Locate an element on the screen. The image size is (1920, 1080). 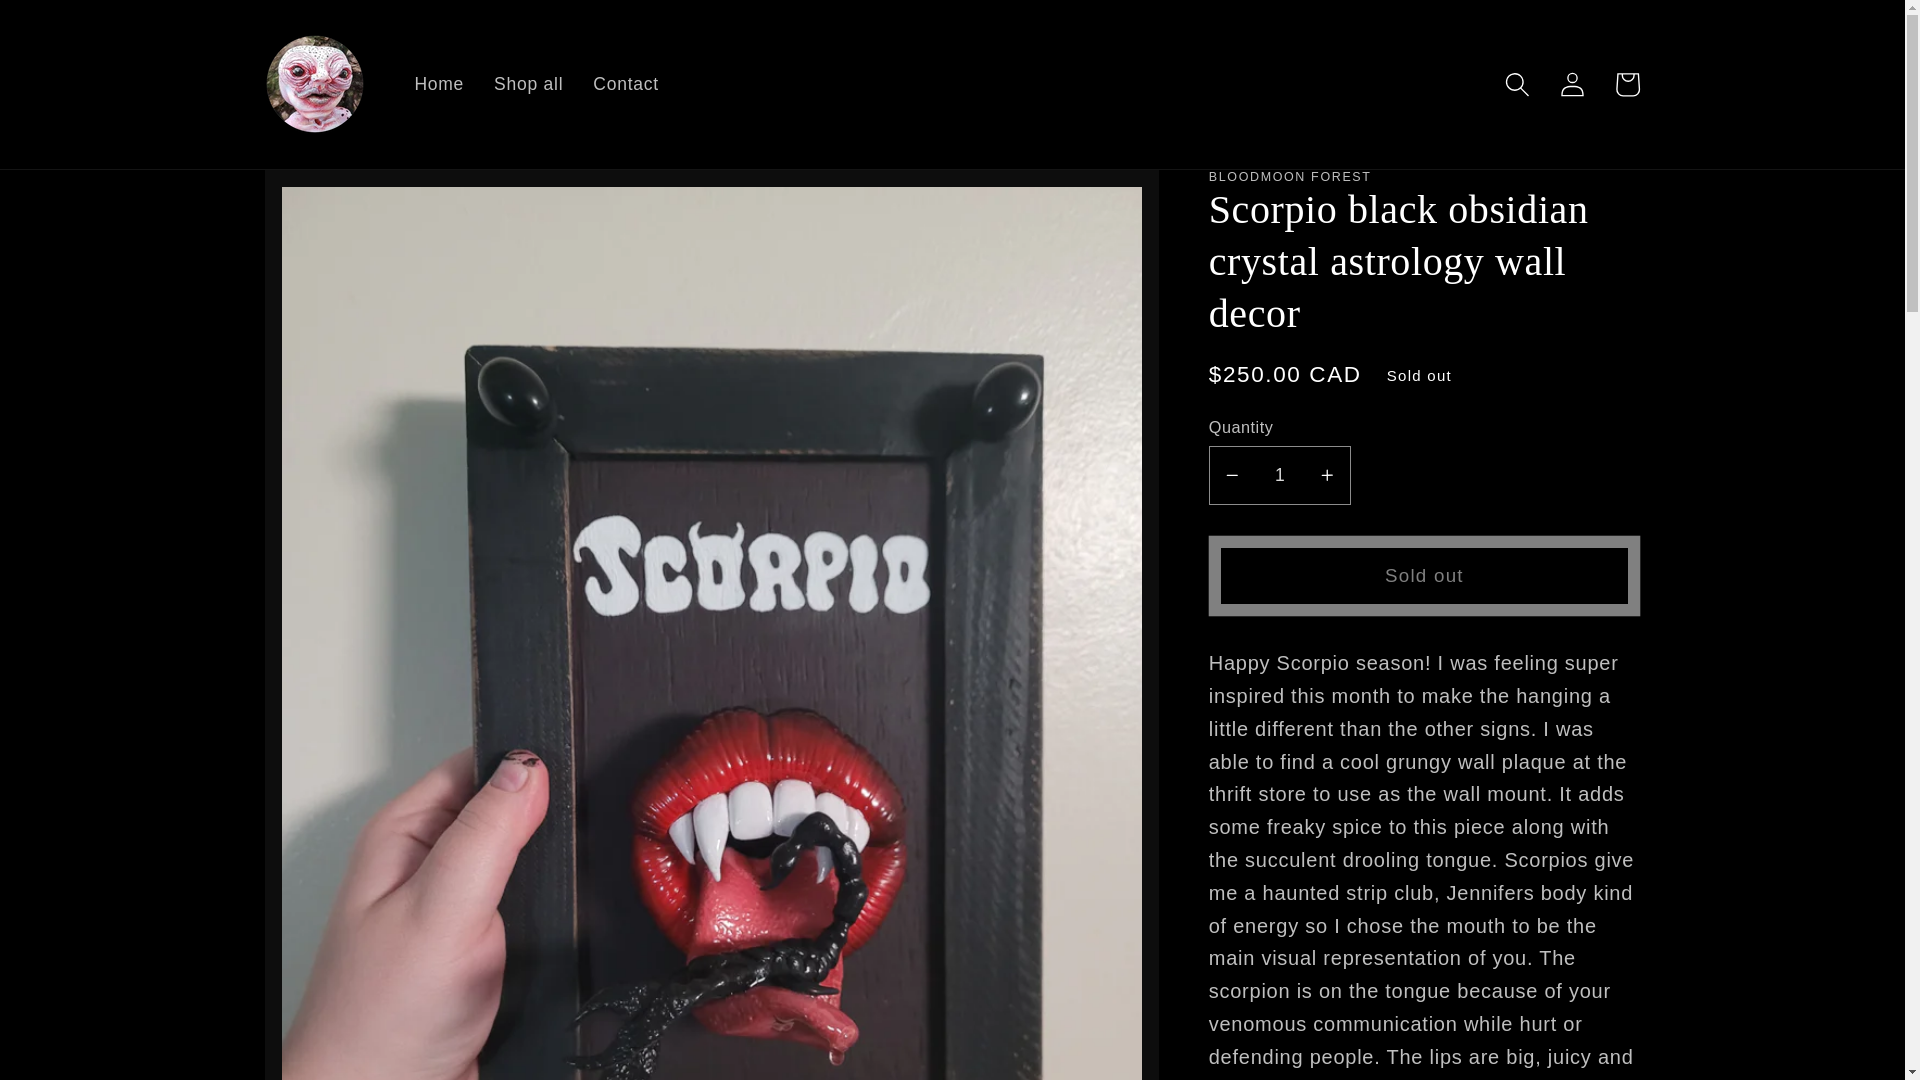
Skip to content is located at coordinates (86, 39).